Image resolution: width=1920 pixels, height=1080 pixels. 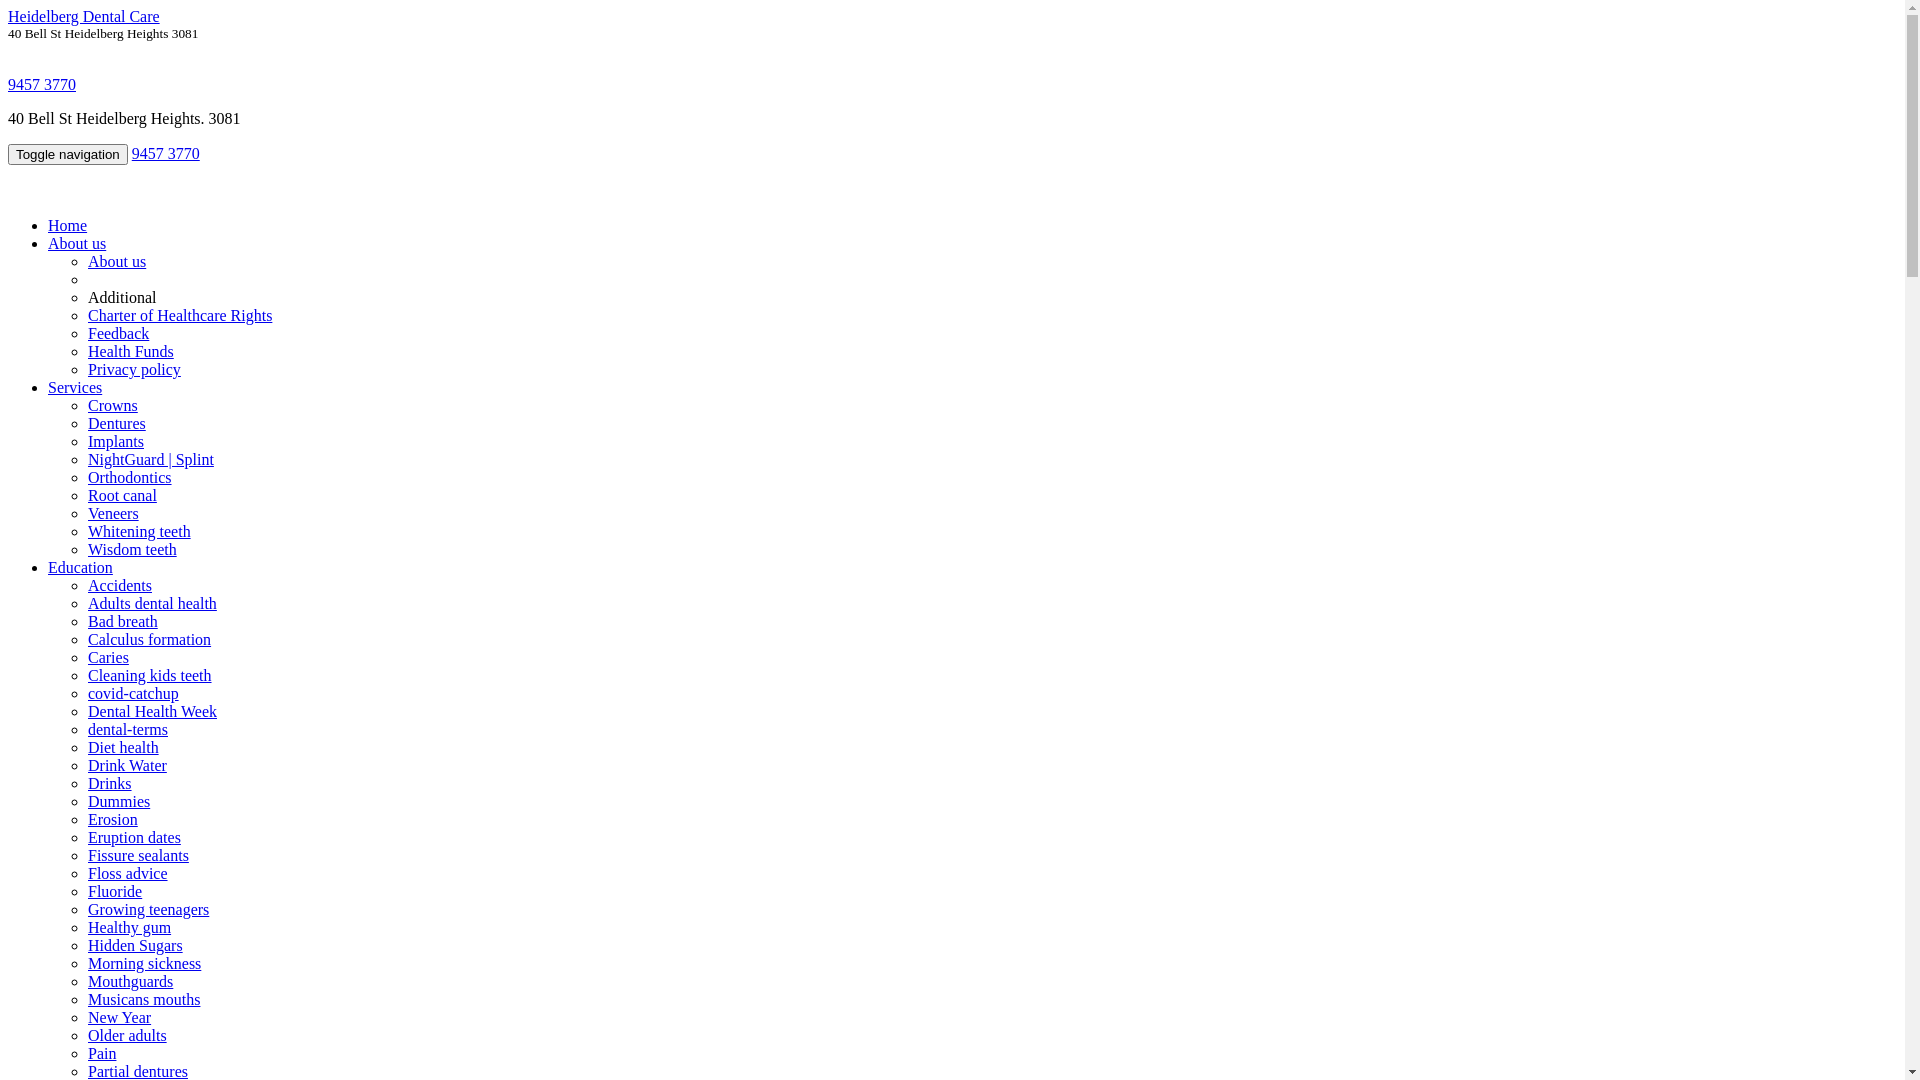 What do you see at coordinates (124, 748) in the screenshot?
I see `Diet health` at bounding box center [124, 748].